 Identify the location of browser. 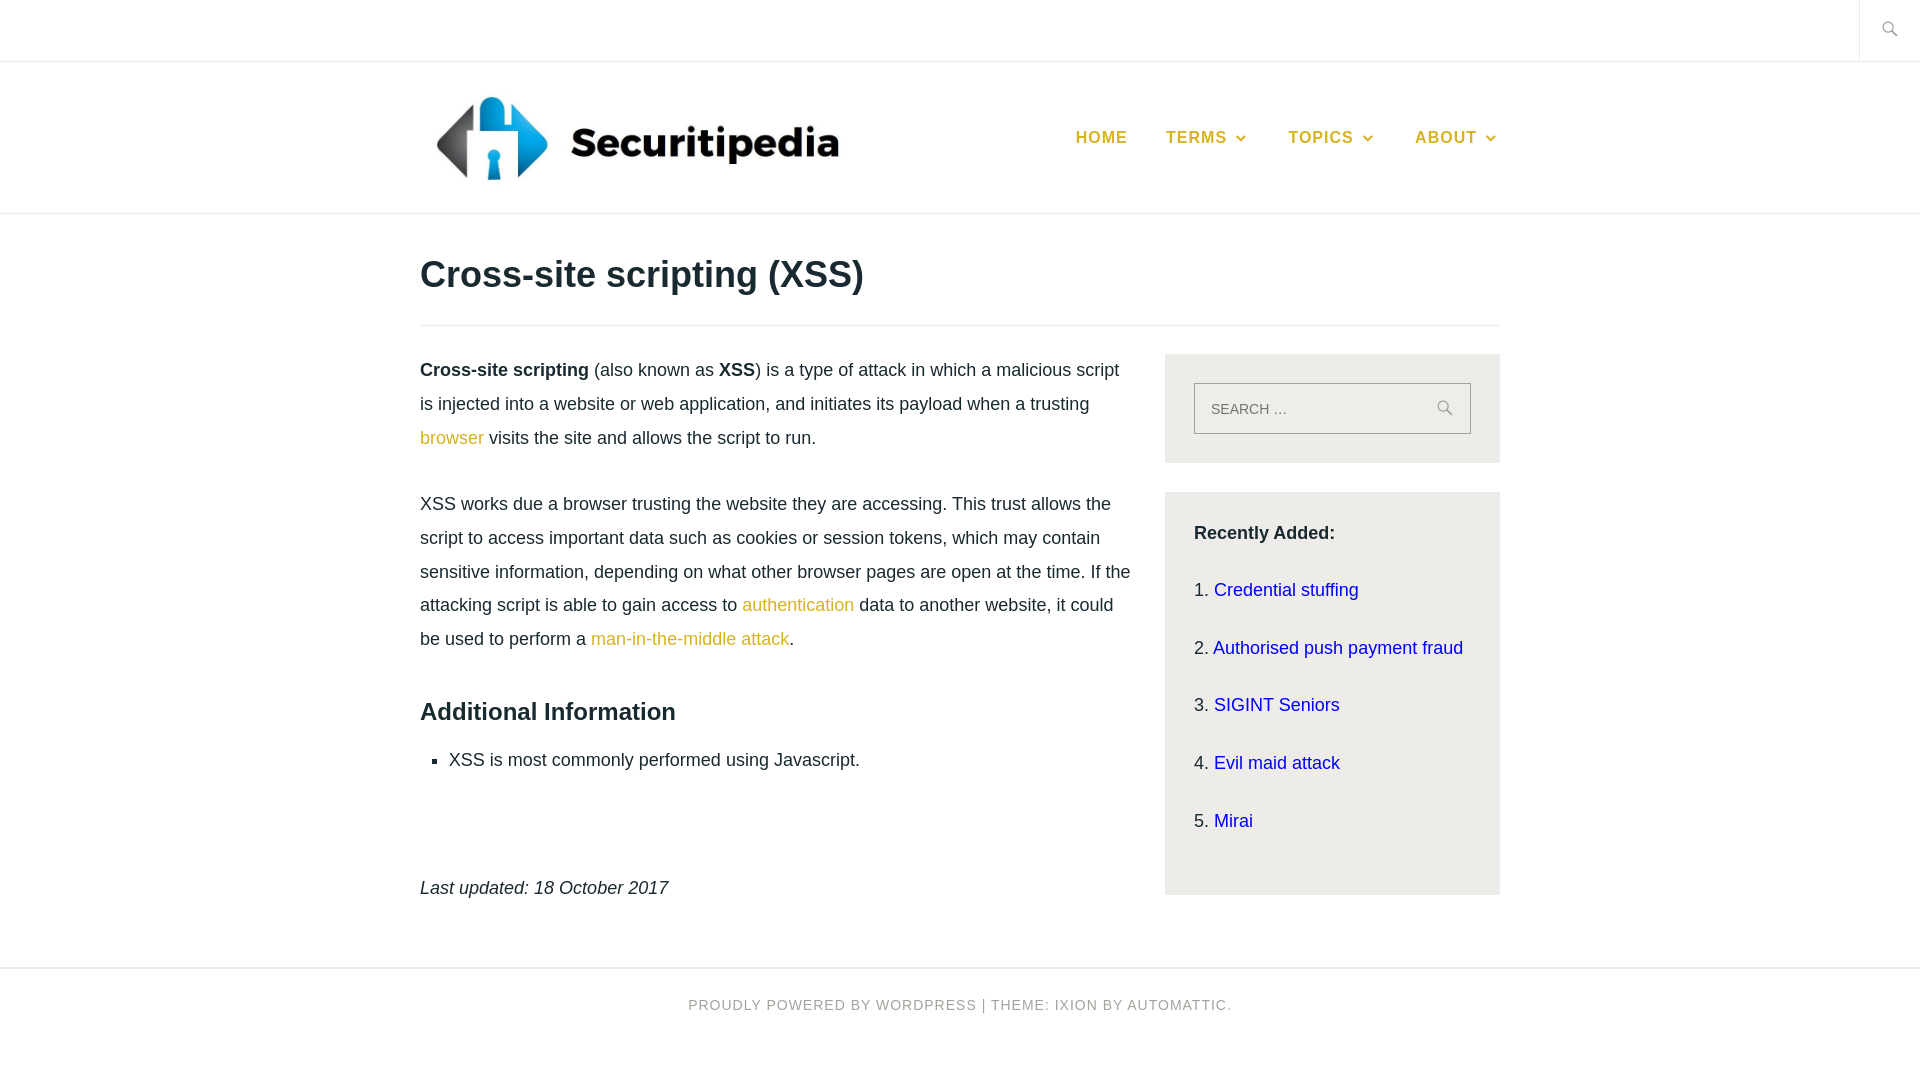
(452, 438).